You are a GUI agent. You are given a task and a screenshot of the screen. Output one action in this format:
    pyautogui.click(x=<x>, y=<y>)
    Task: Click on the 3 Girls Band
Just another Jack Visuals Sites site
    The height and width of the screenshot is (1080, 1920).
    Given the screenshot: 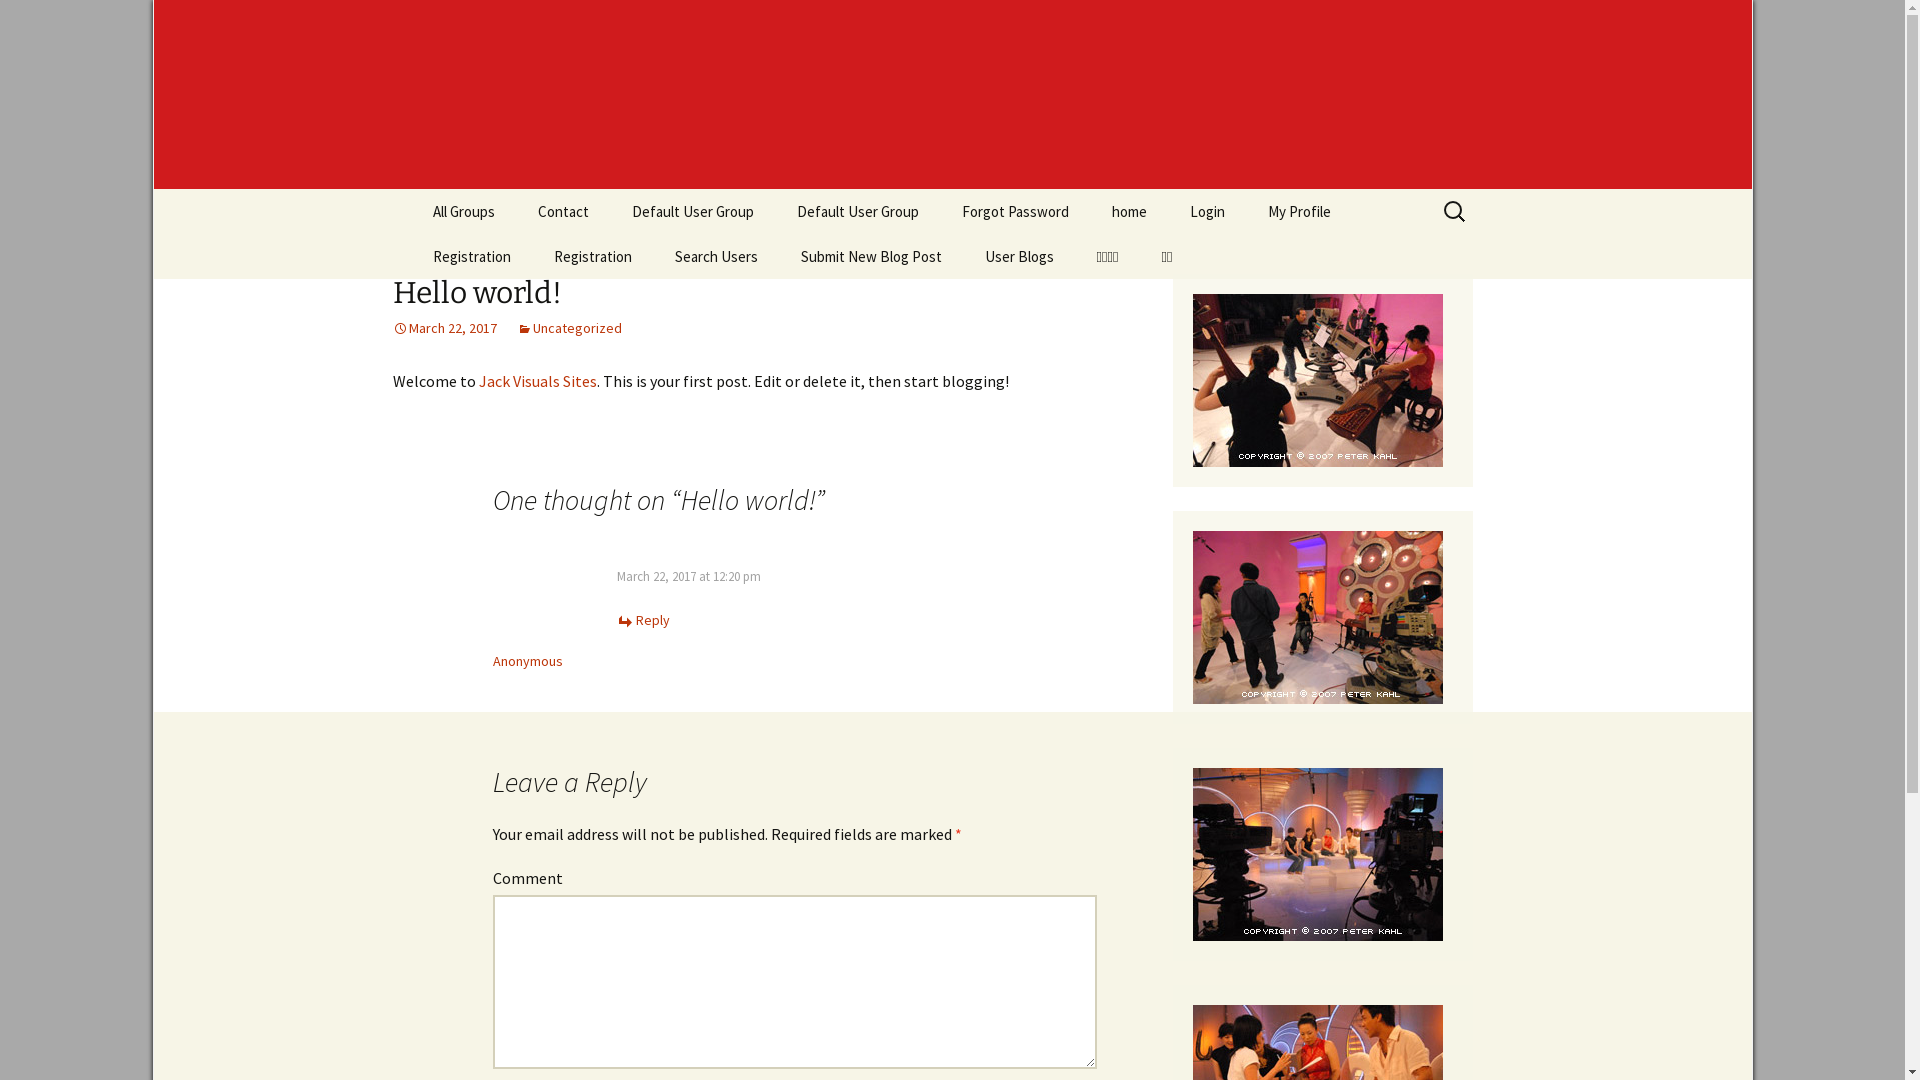 What is the action you would take?
    pyautogui.click(x=952, y=94)
    